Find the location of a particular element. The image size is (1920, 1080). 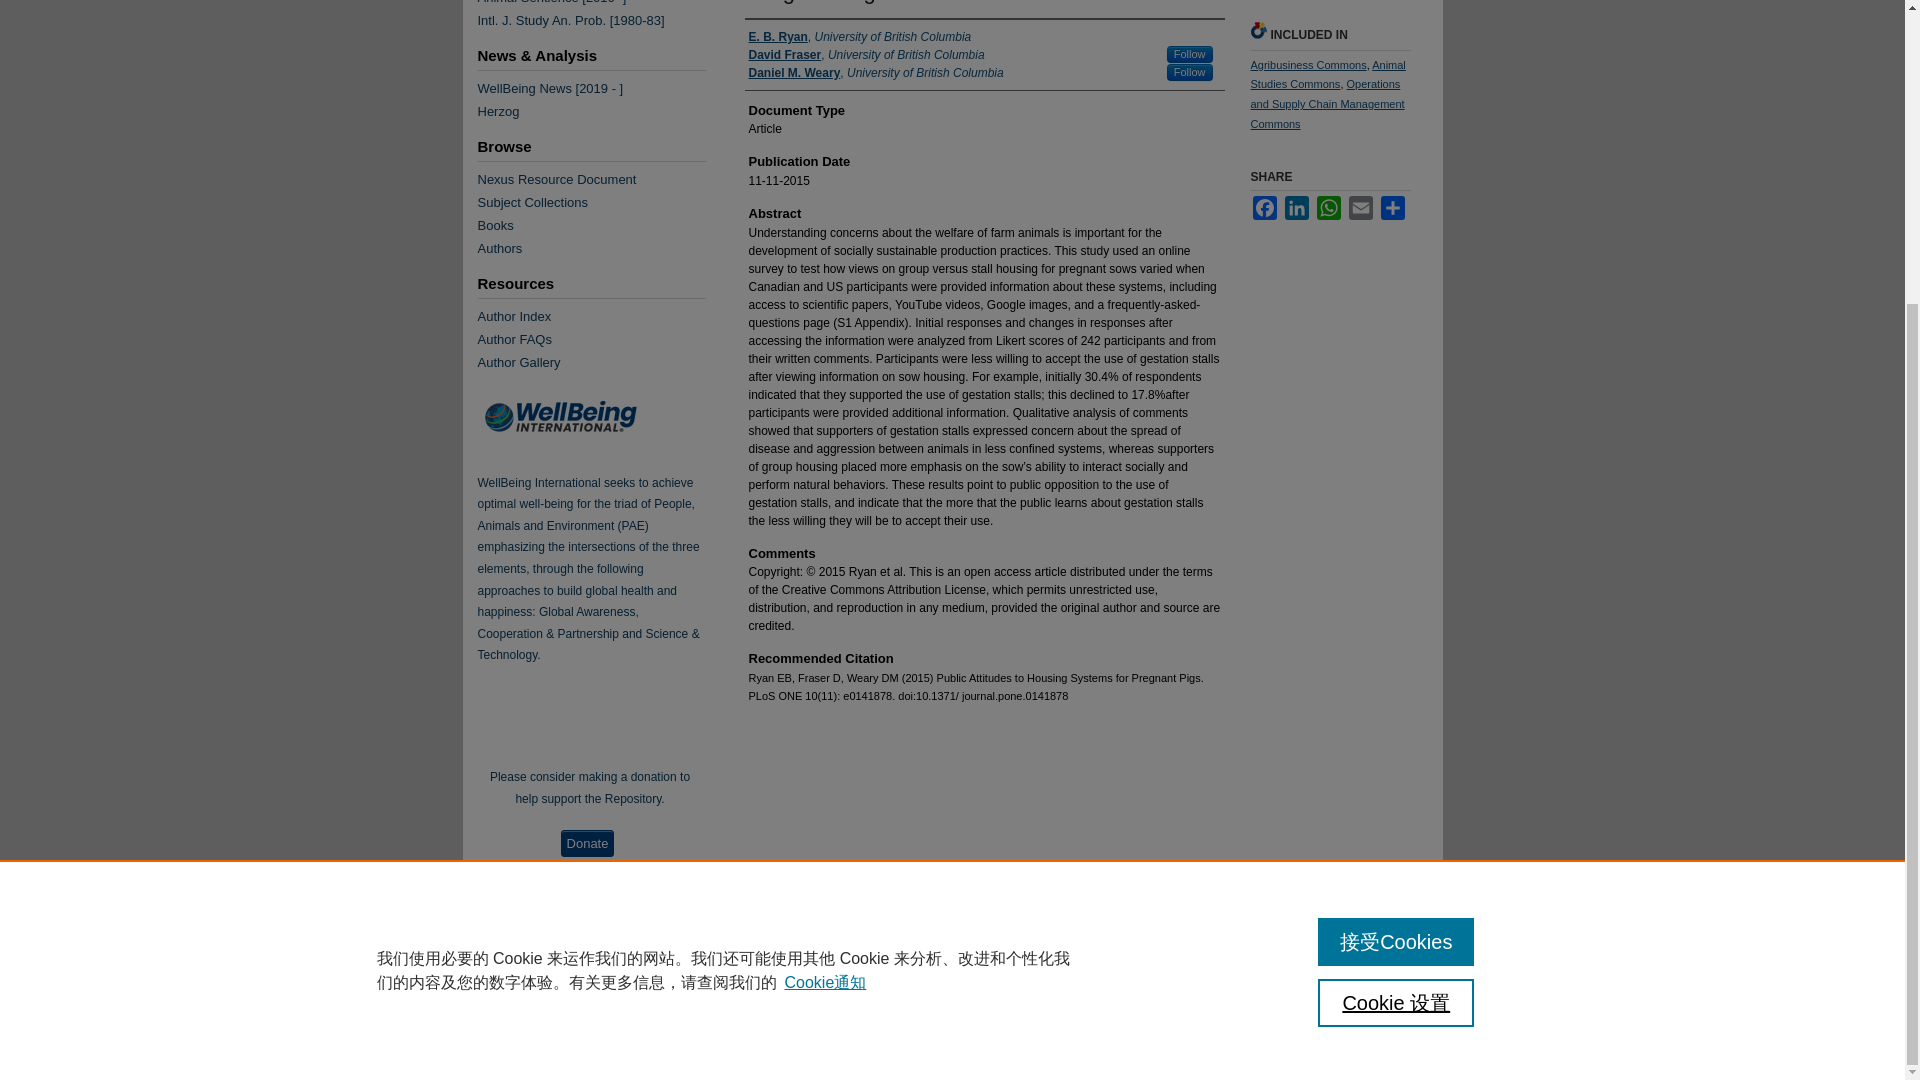

Follow is located at coordinates (1190, 72).